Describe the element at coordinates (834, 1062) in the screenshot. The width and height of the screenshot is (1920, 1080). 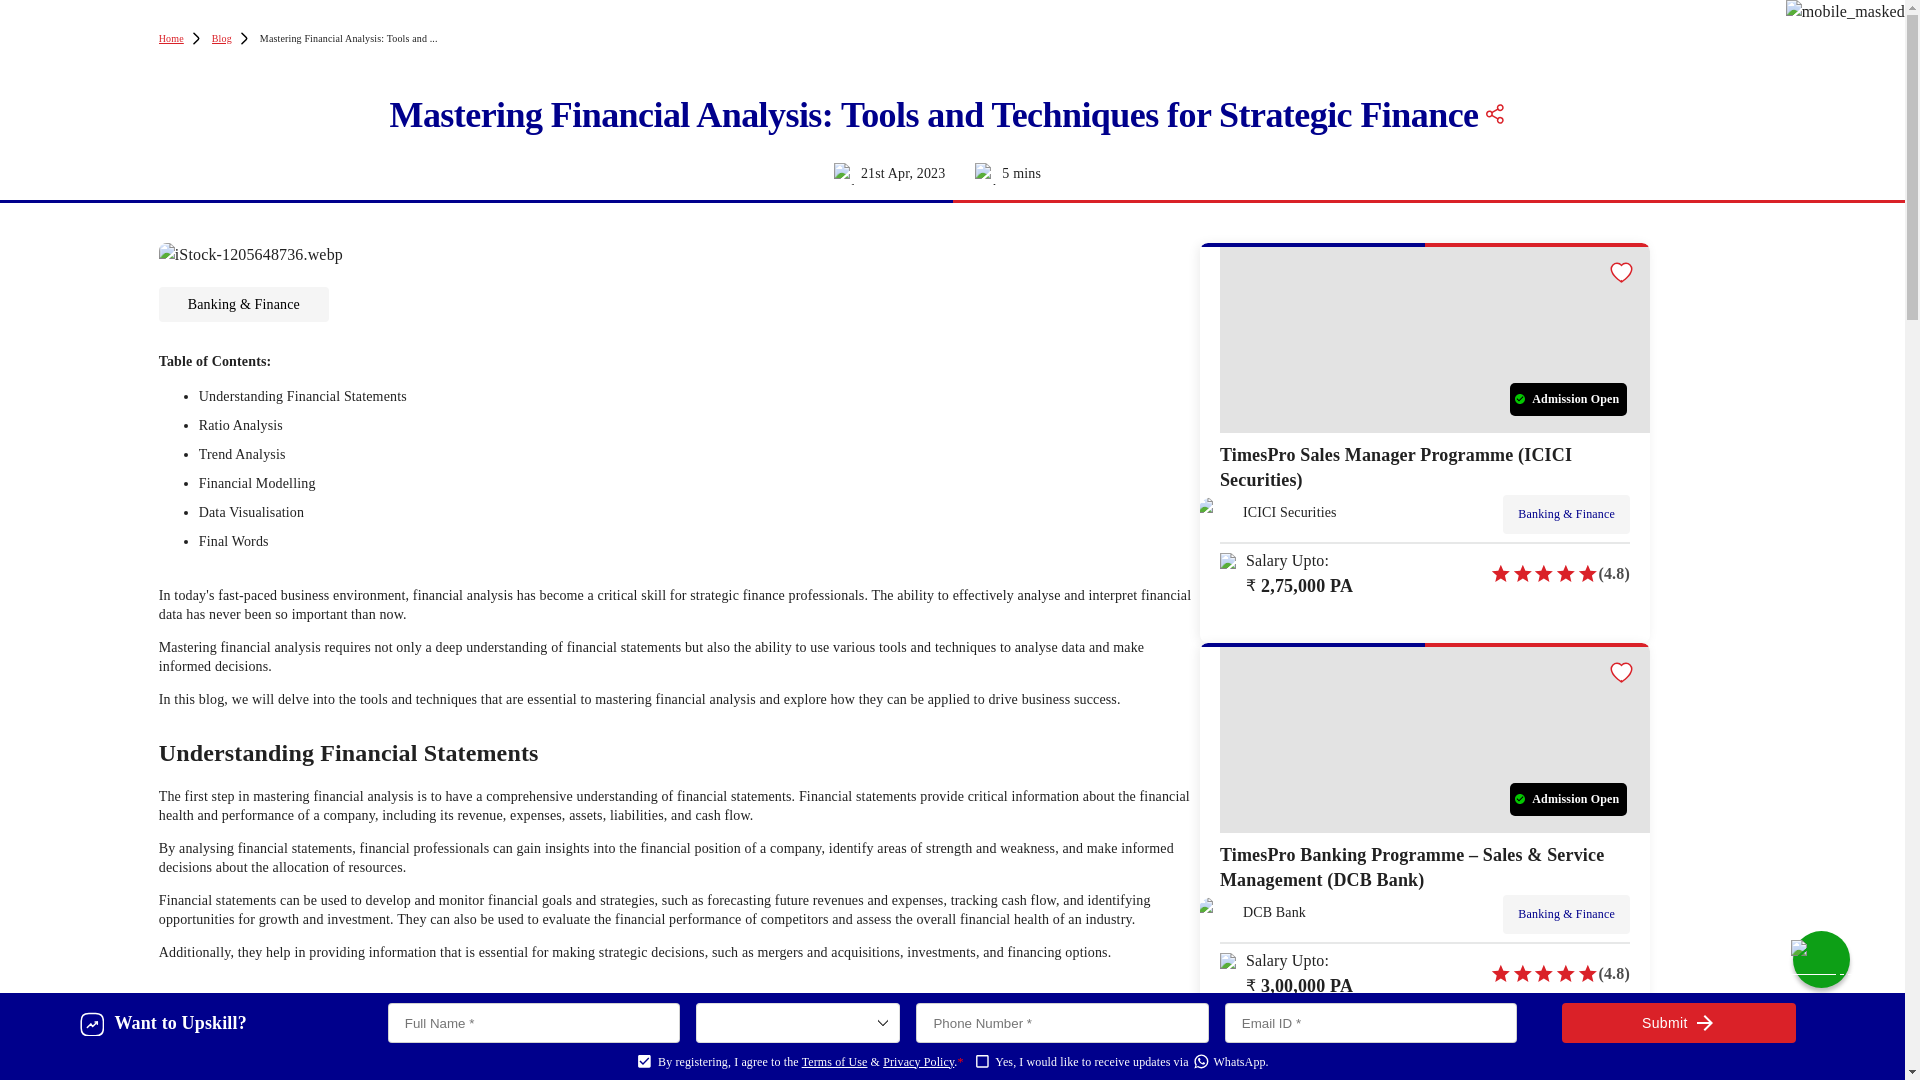
I see `Terms of Use` at that location.